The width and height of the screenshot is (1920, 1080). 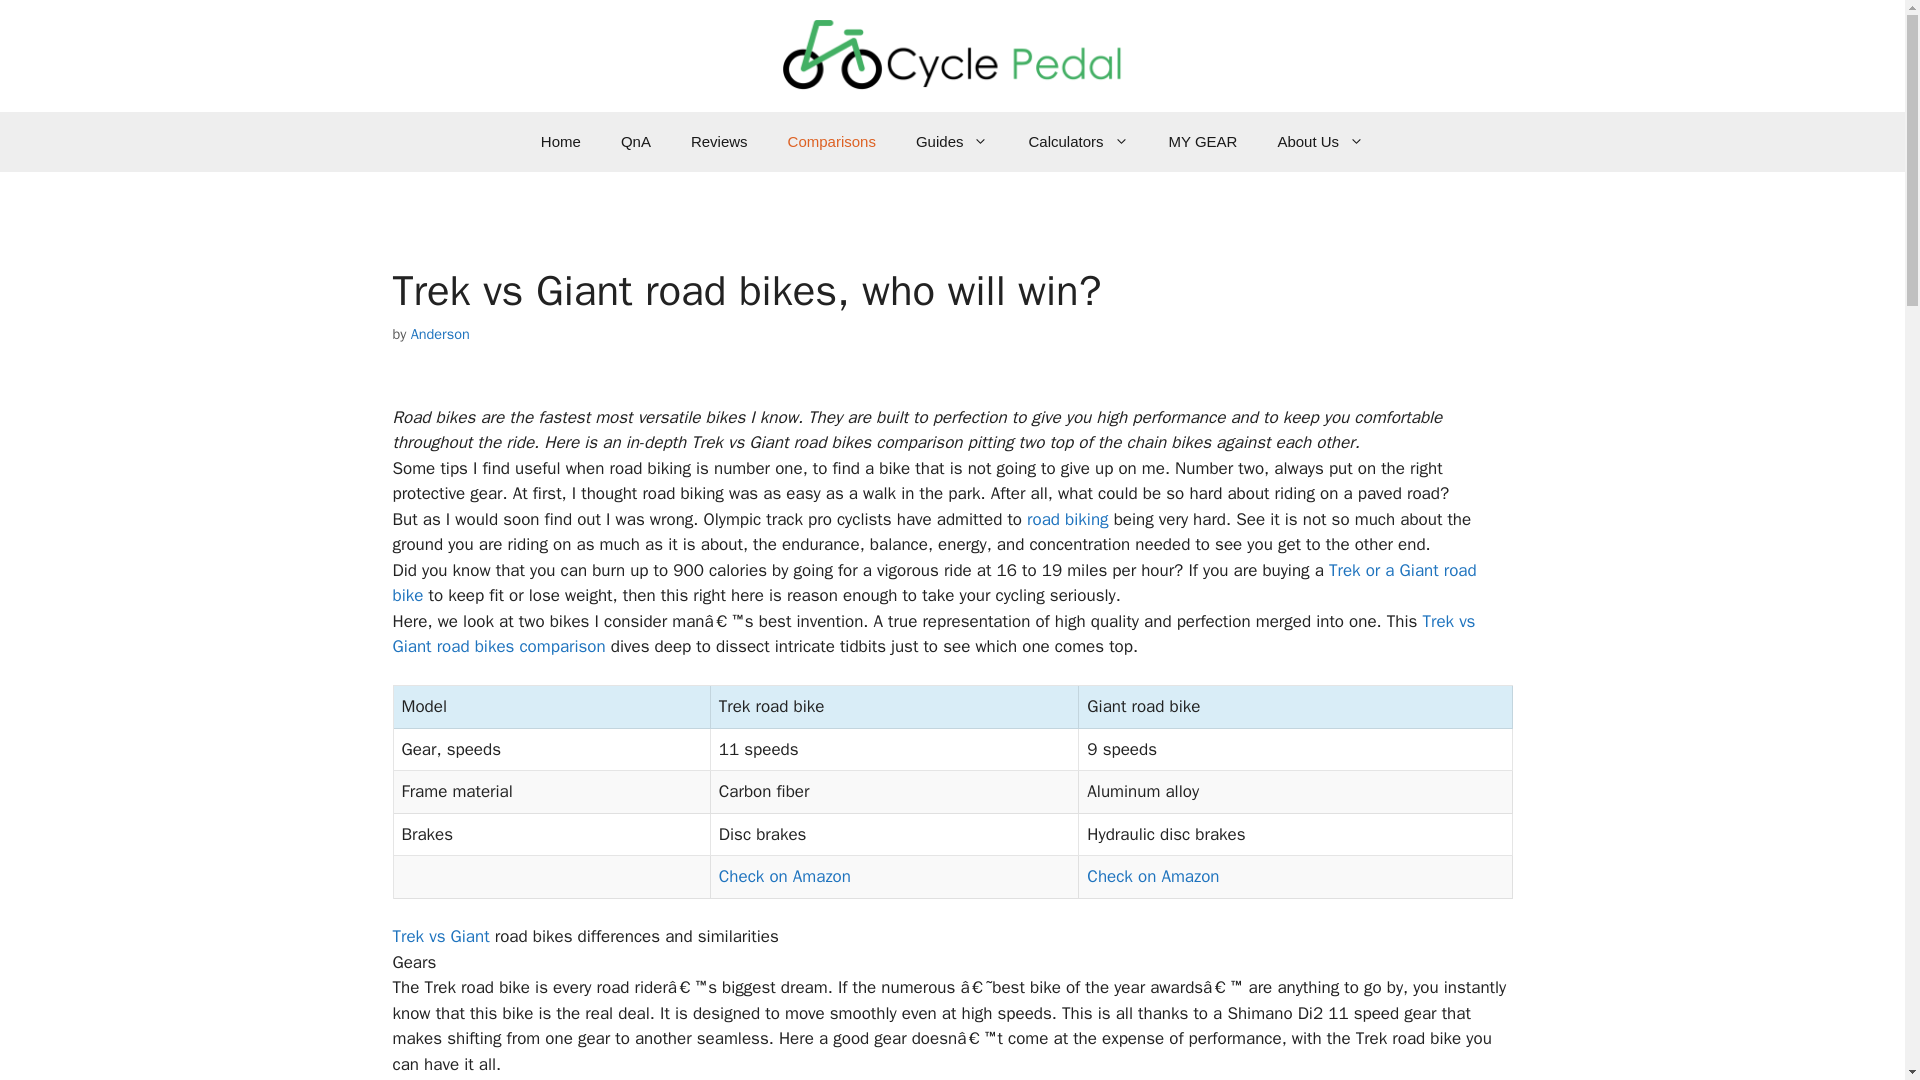 What do you see at coordinates (719, 142) in the screenshot?
I see `Reviews` at bounding box center [719, 142].